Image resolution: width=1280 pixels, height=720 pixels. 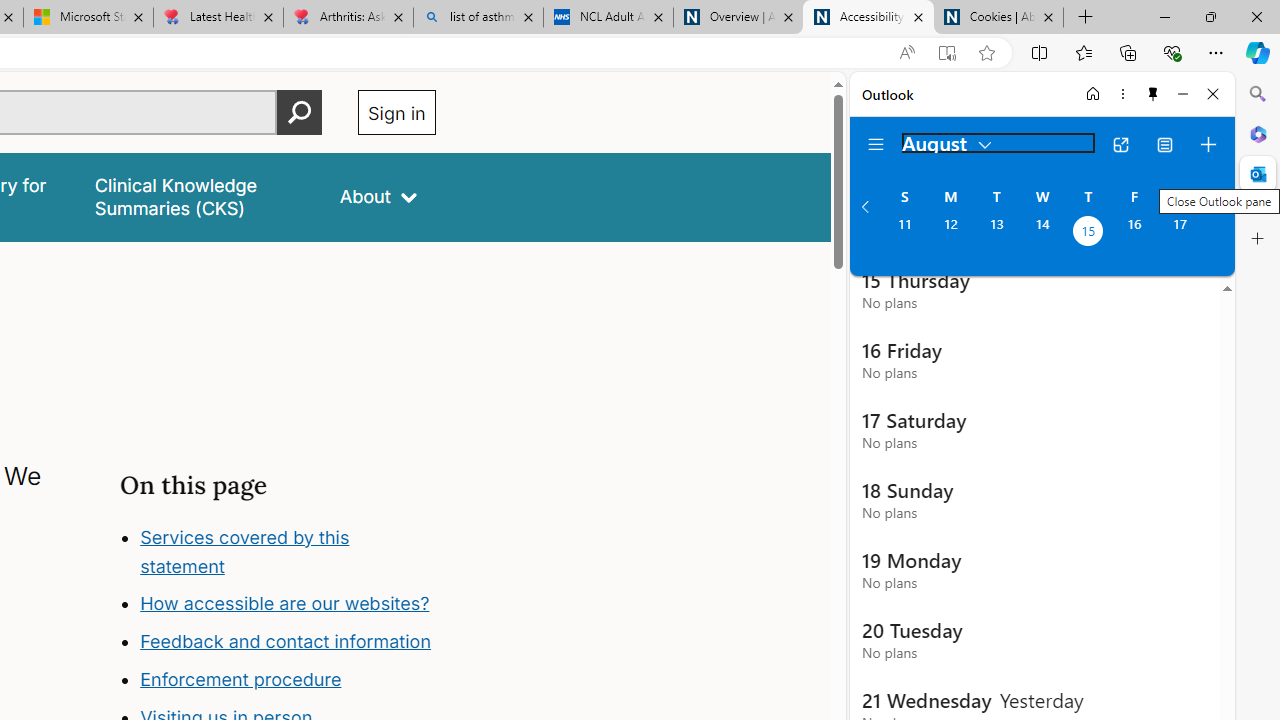 I want to click on Saturday, August 17, 2024. , so click(x=1180, y=233).